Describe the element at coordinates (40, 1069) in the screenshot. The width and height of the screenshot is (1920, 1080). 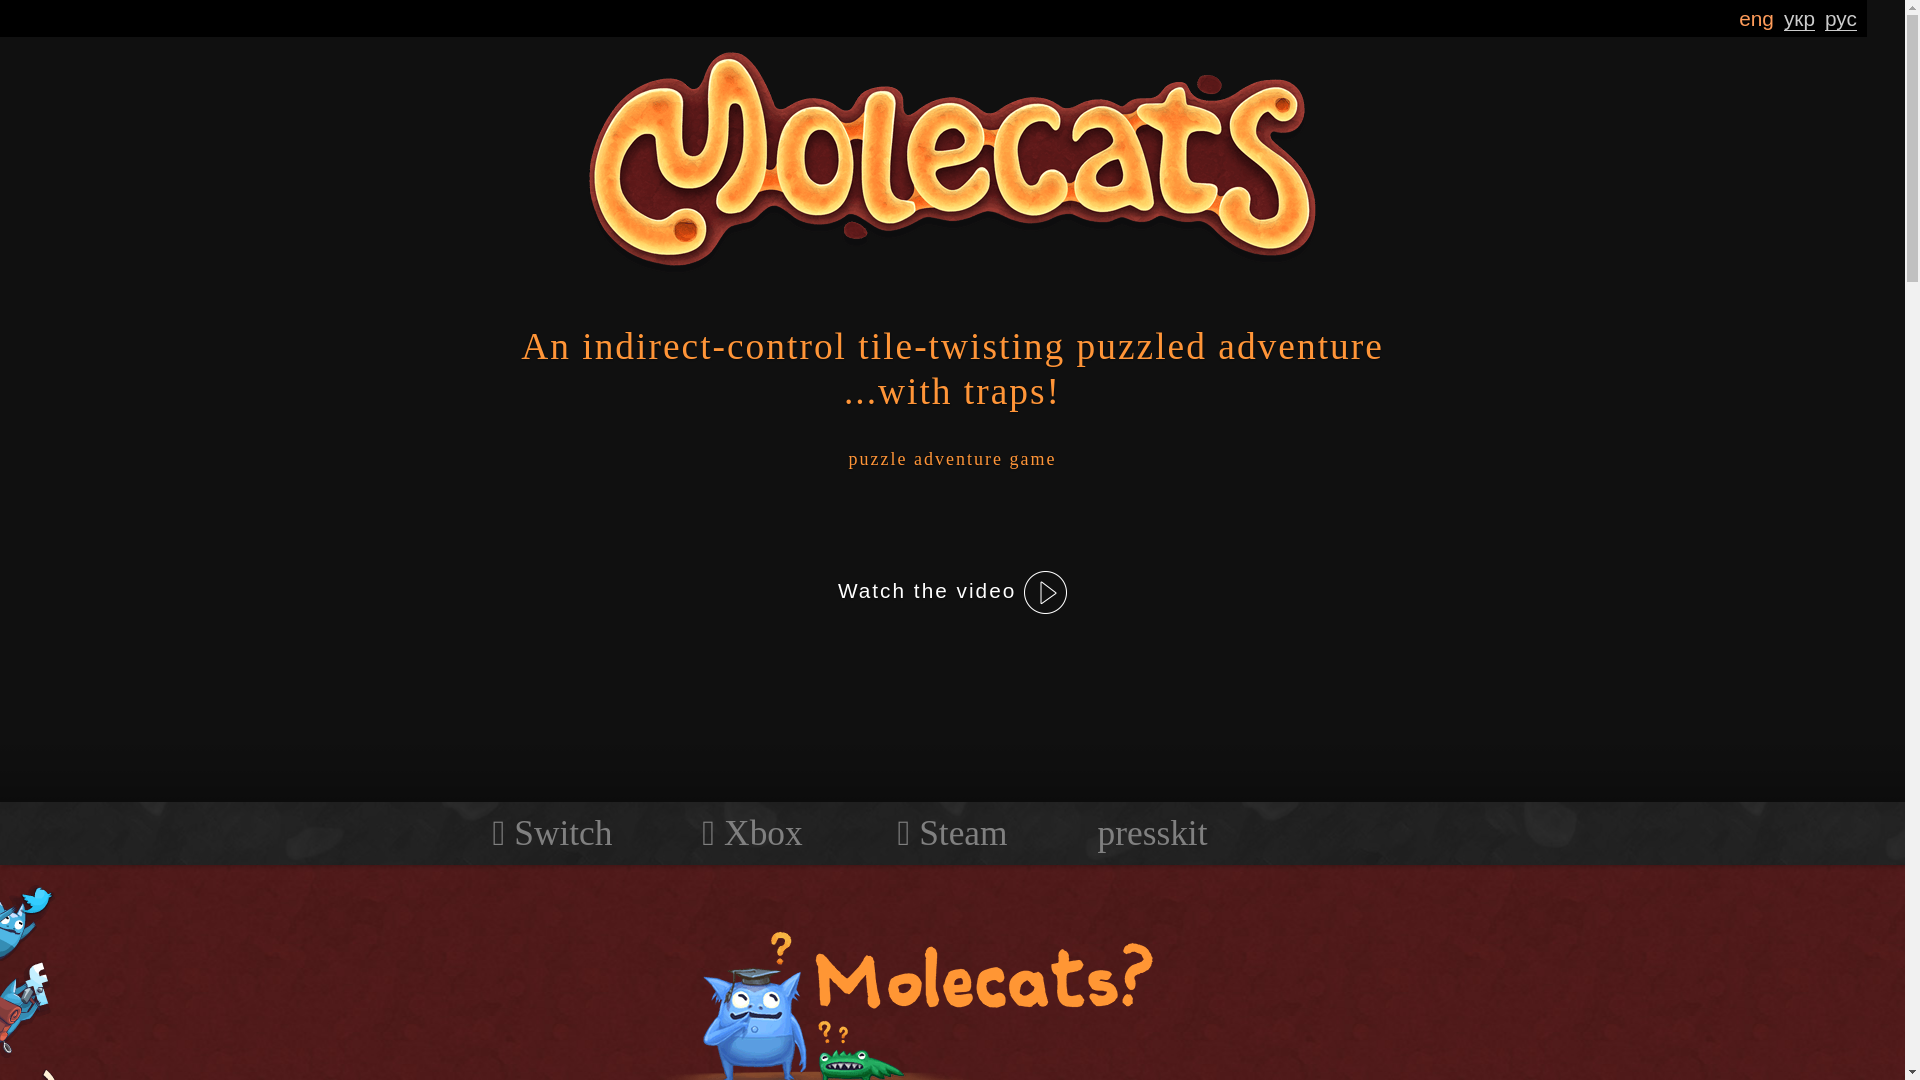
I see `Molecats on Discord` at that location.